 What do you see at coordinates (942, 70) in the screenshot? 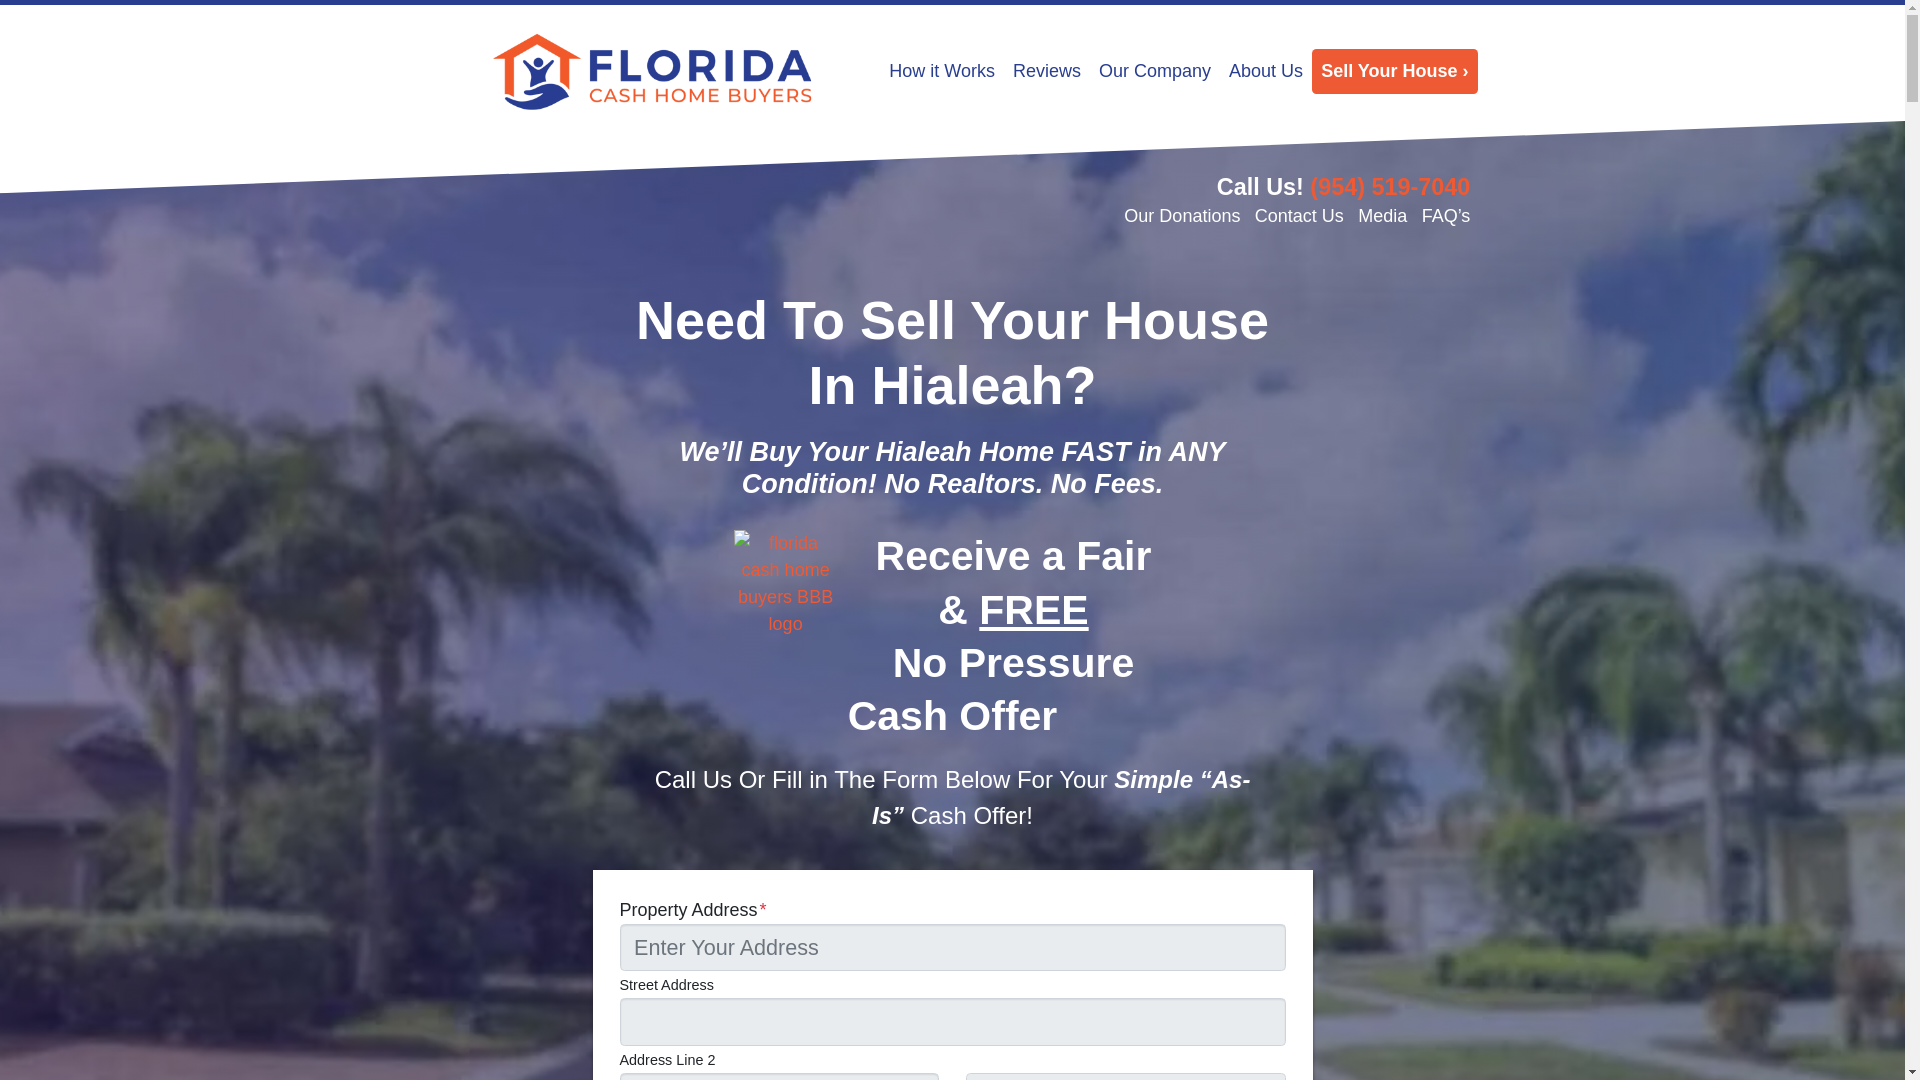
I see `How it Works` at bounding box center [942, 70].